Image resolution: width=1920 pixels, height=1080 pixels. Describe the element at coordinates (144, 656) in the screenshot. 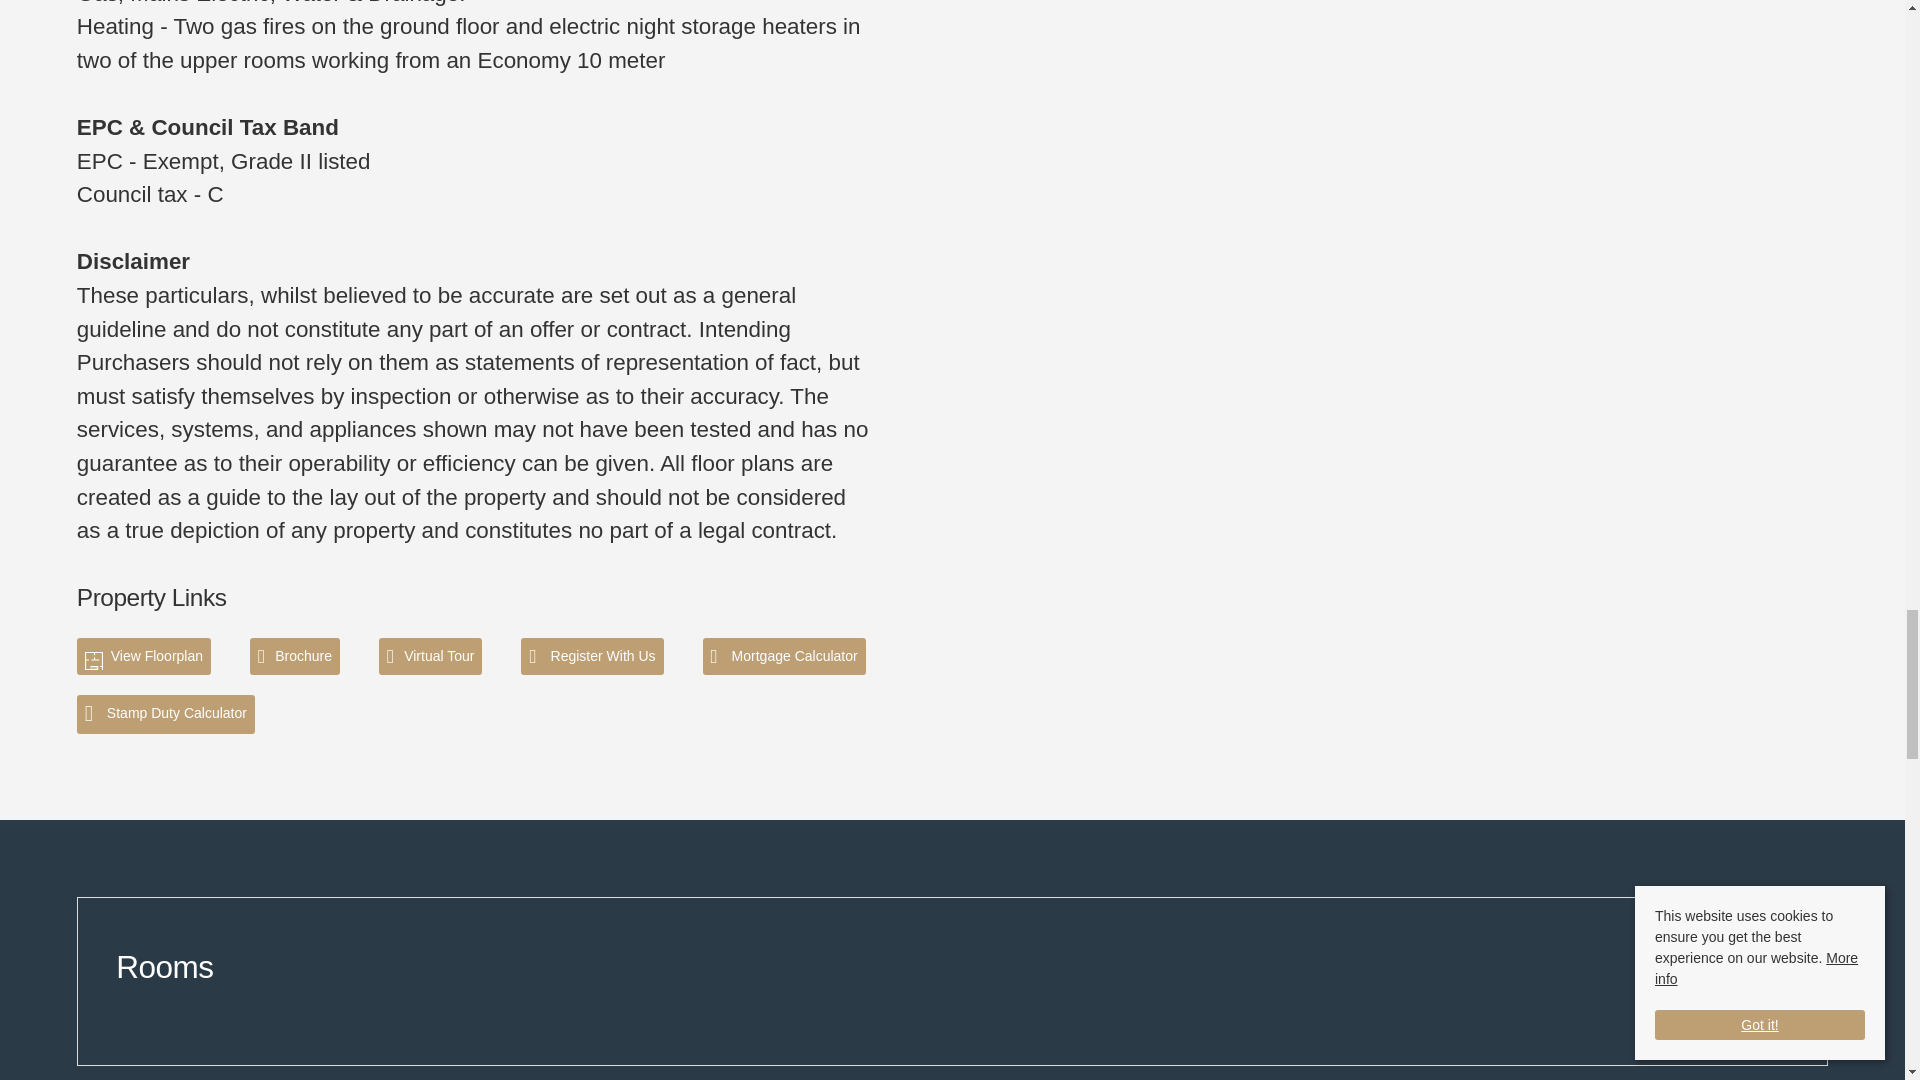

I see `View Floorplan` at that location.